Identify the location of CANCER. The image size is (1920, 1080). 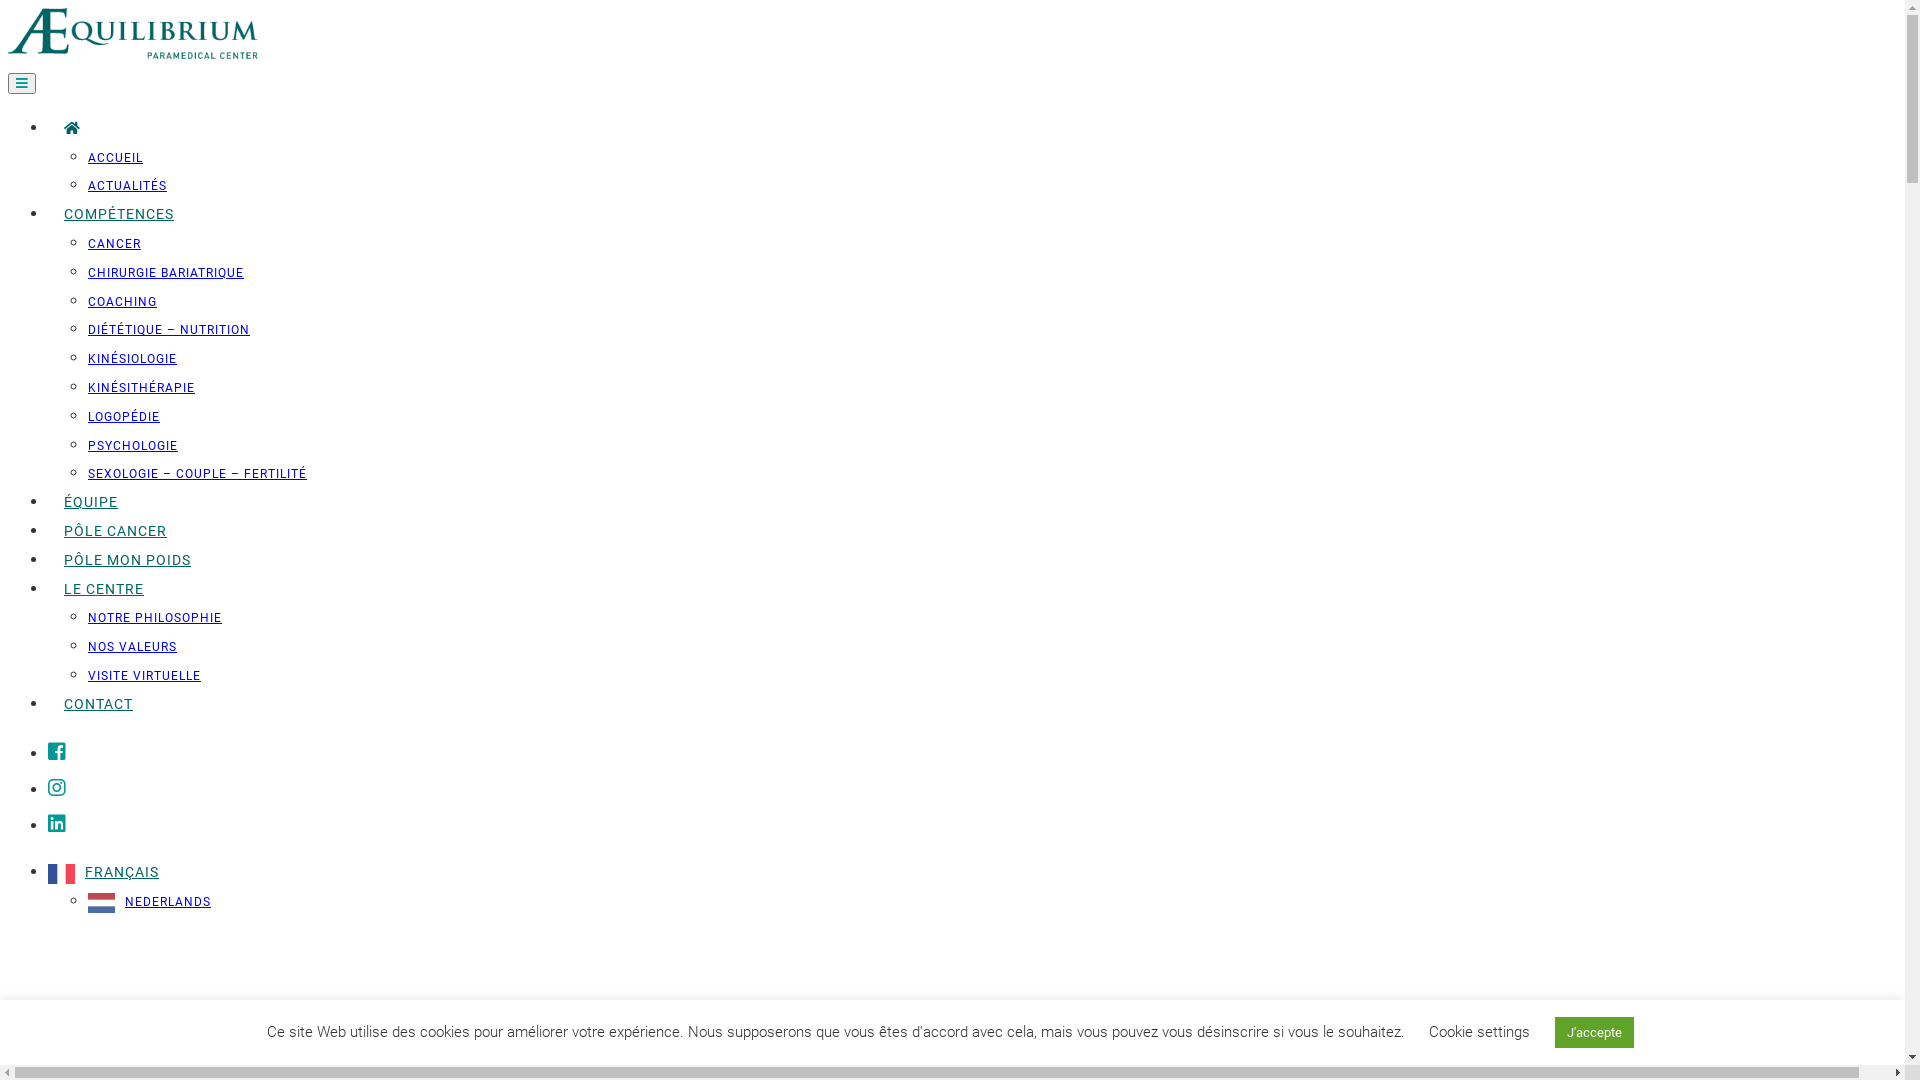
(114, 244).